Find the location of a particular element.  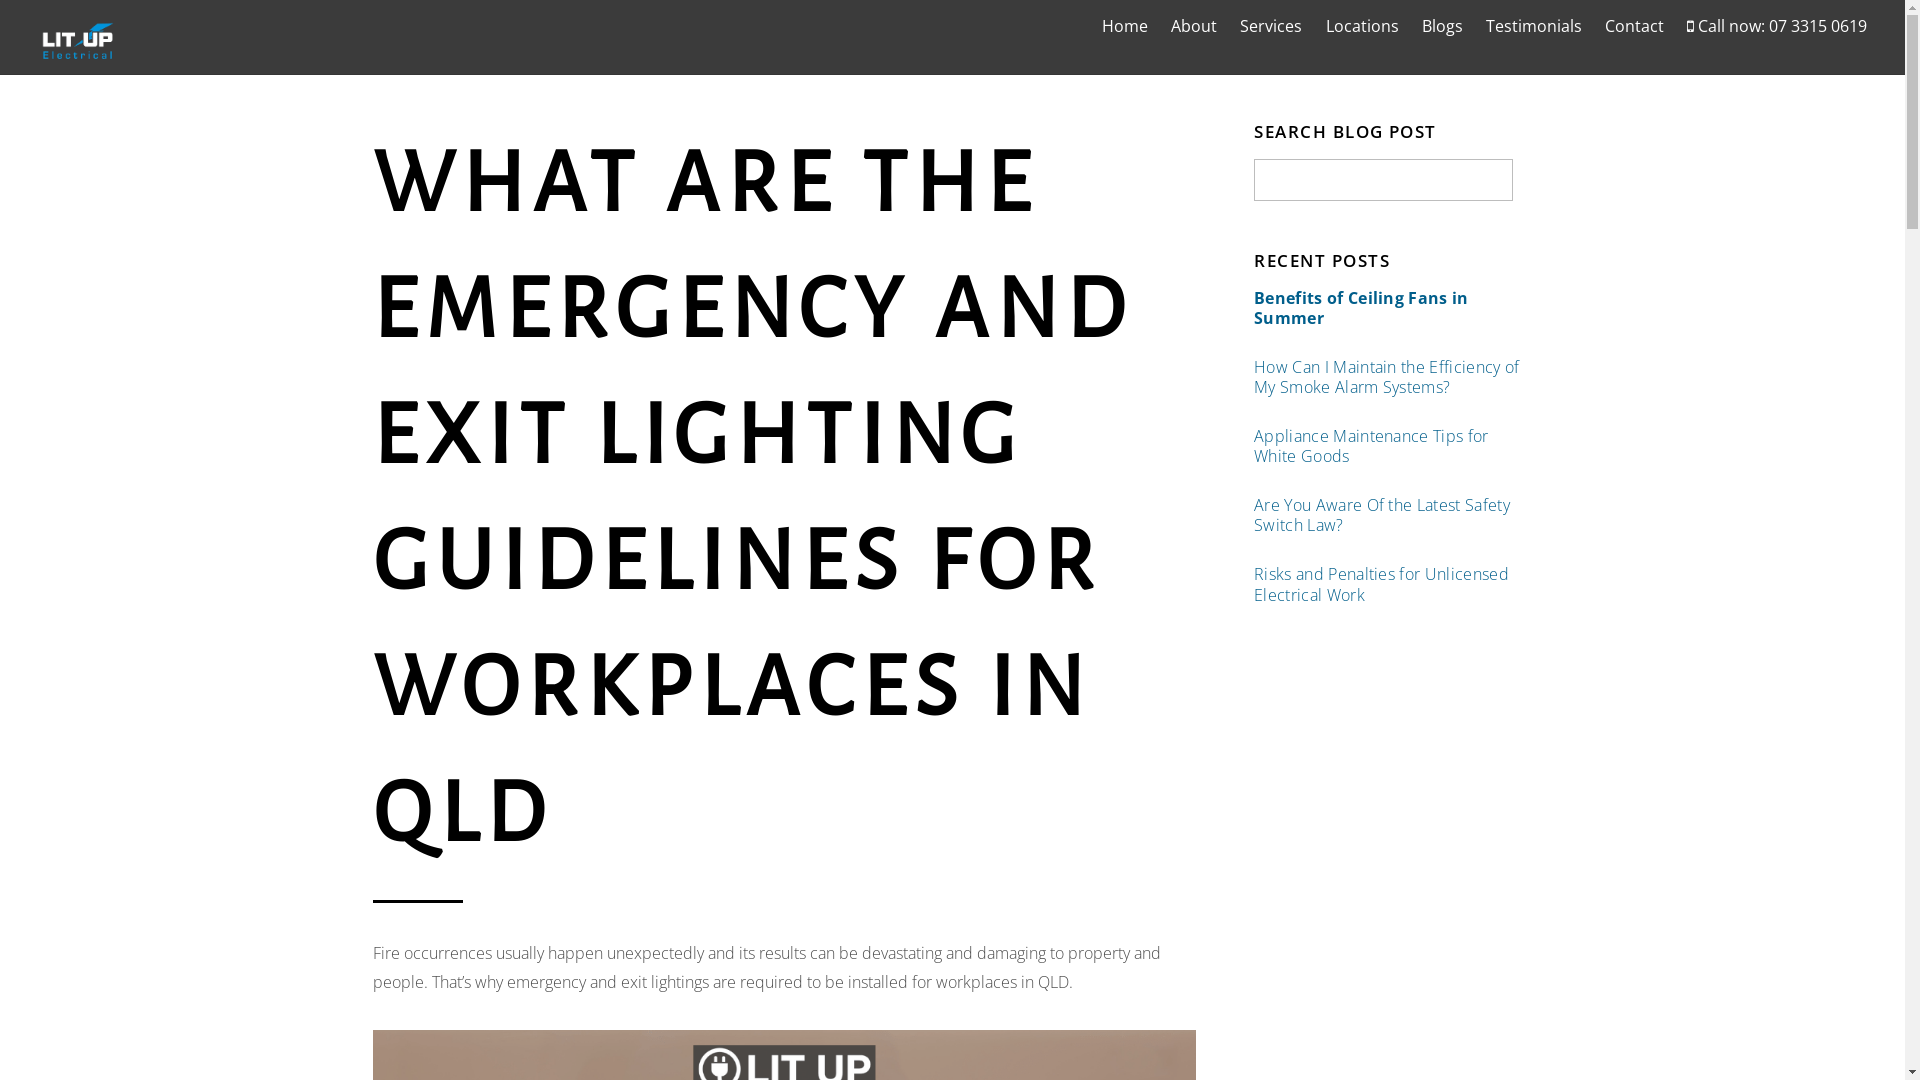

Benefits of Ceiling Fans in Summer is located at coordinates (1393, 308).